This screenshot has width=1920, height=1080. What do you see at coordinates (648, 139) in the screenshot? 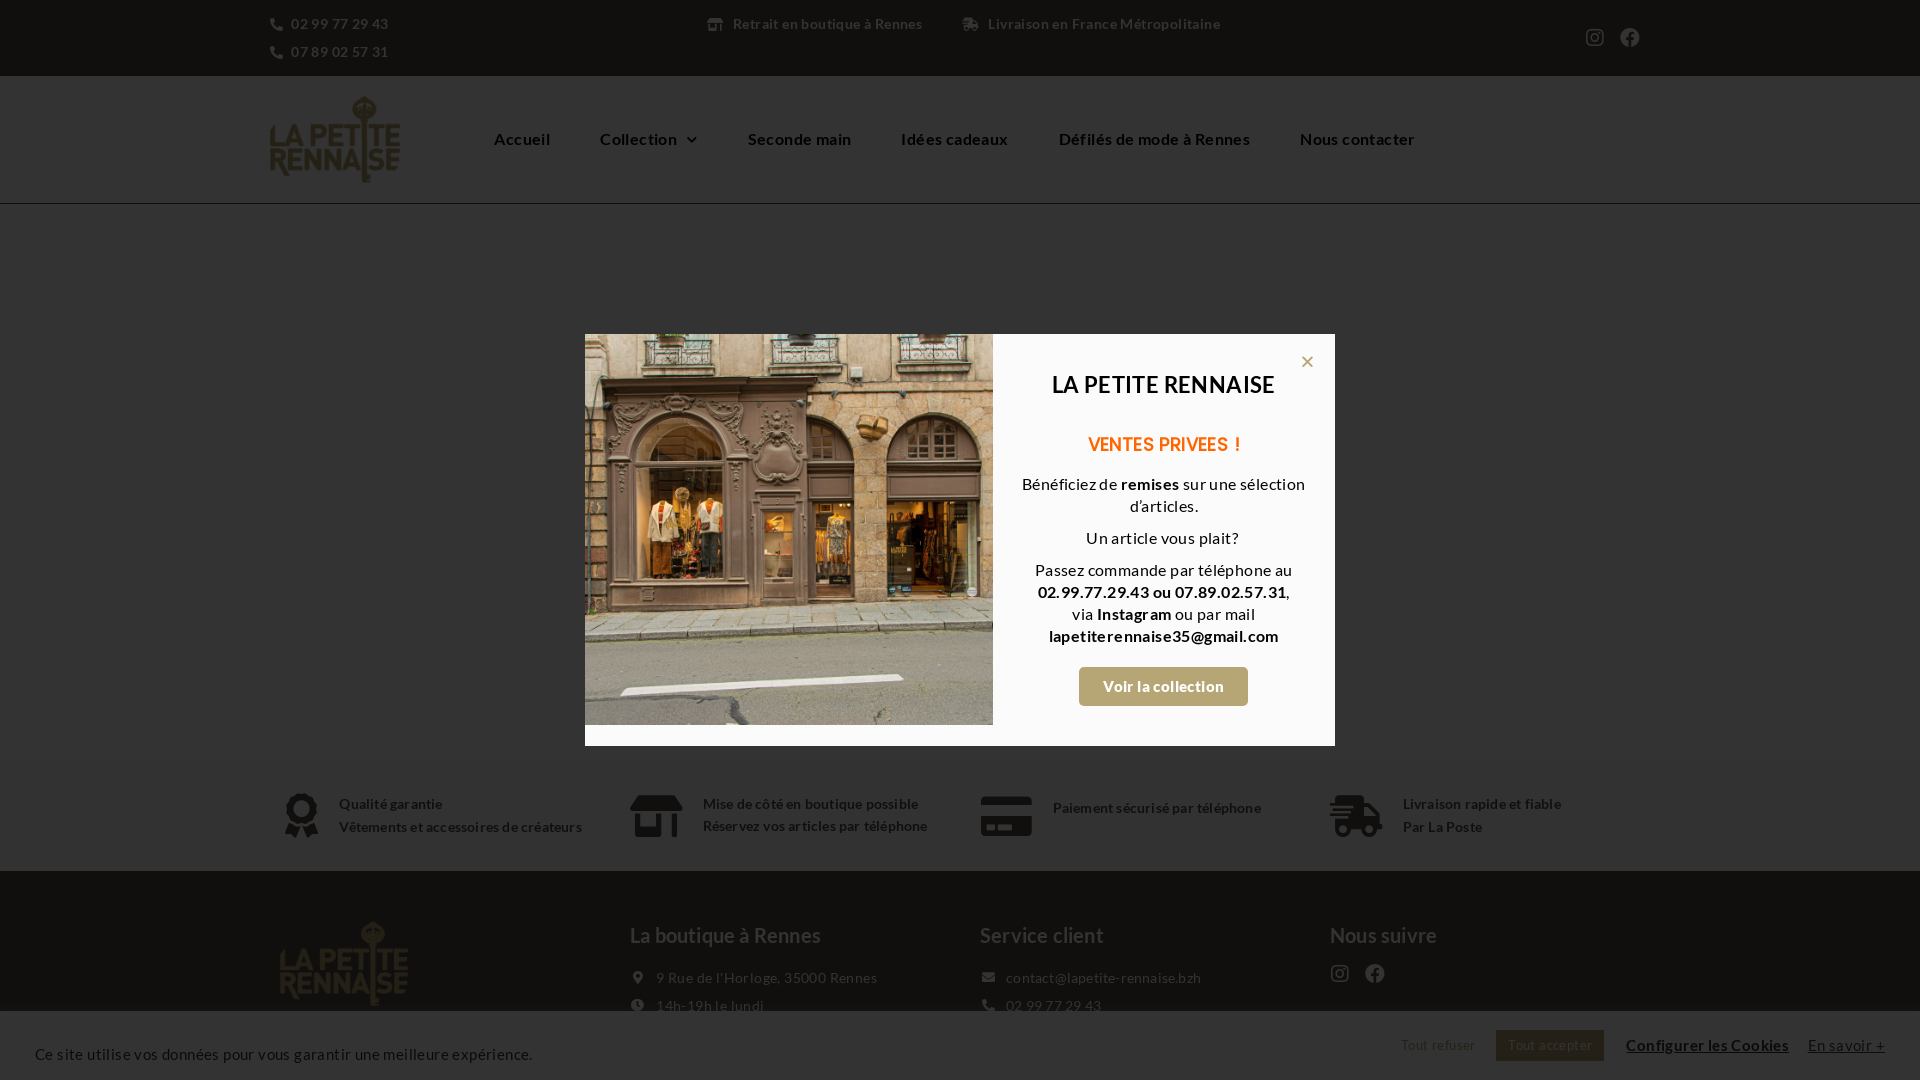
I see `Collection` at bounding box center [648, 139].